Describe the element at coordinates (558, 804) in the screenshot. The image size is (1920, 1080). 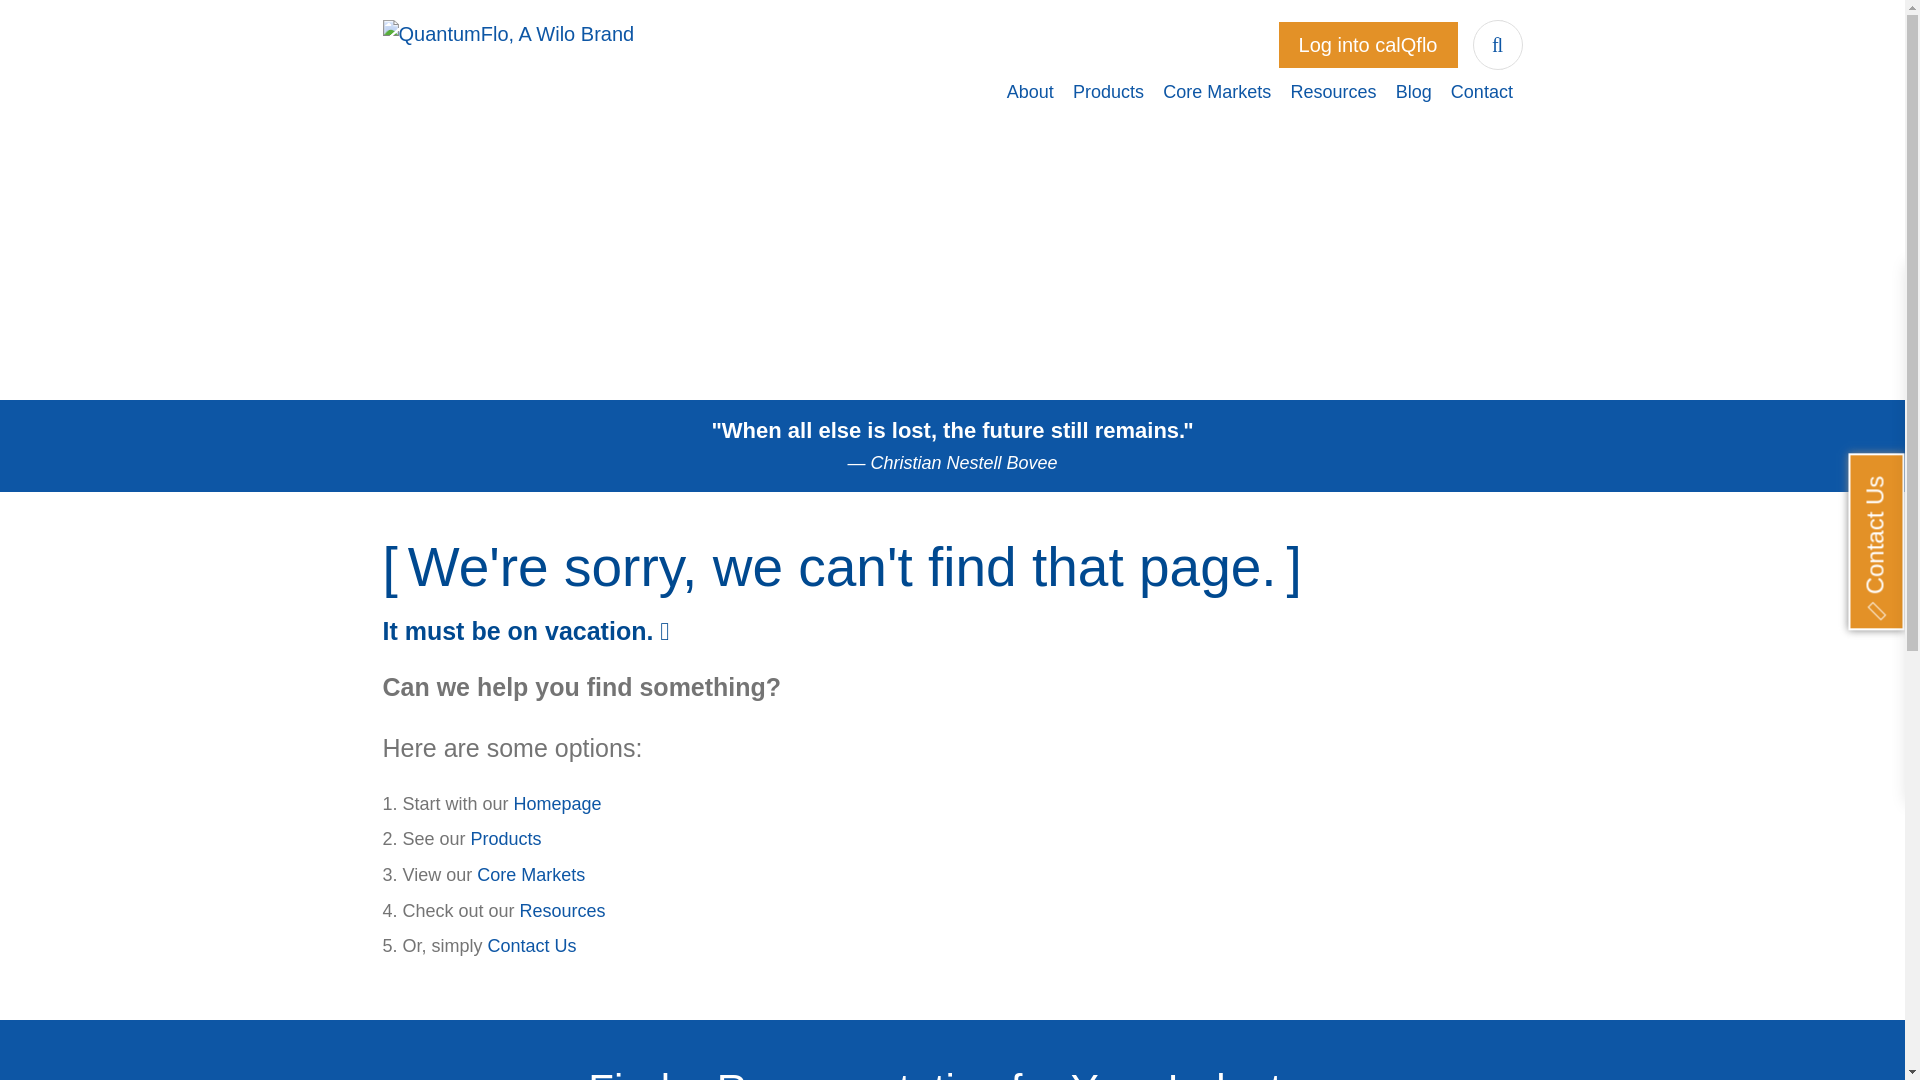
I see `Homepage` at that location.